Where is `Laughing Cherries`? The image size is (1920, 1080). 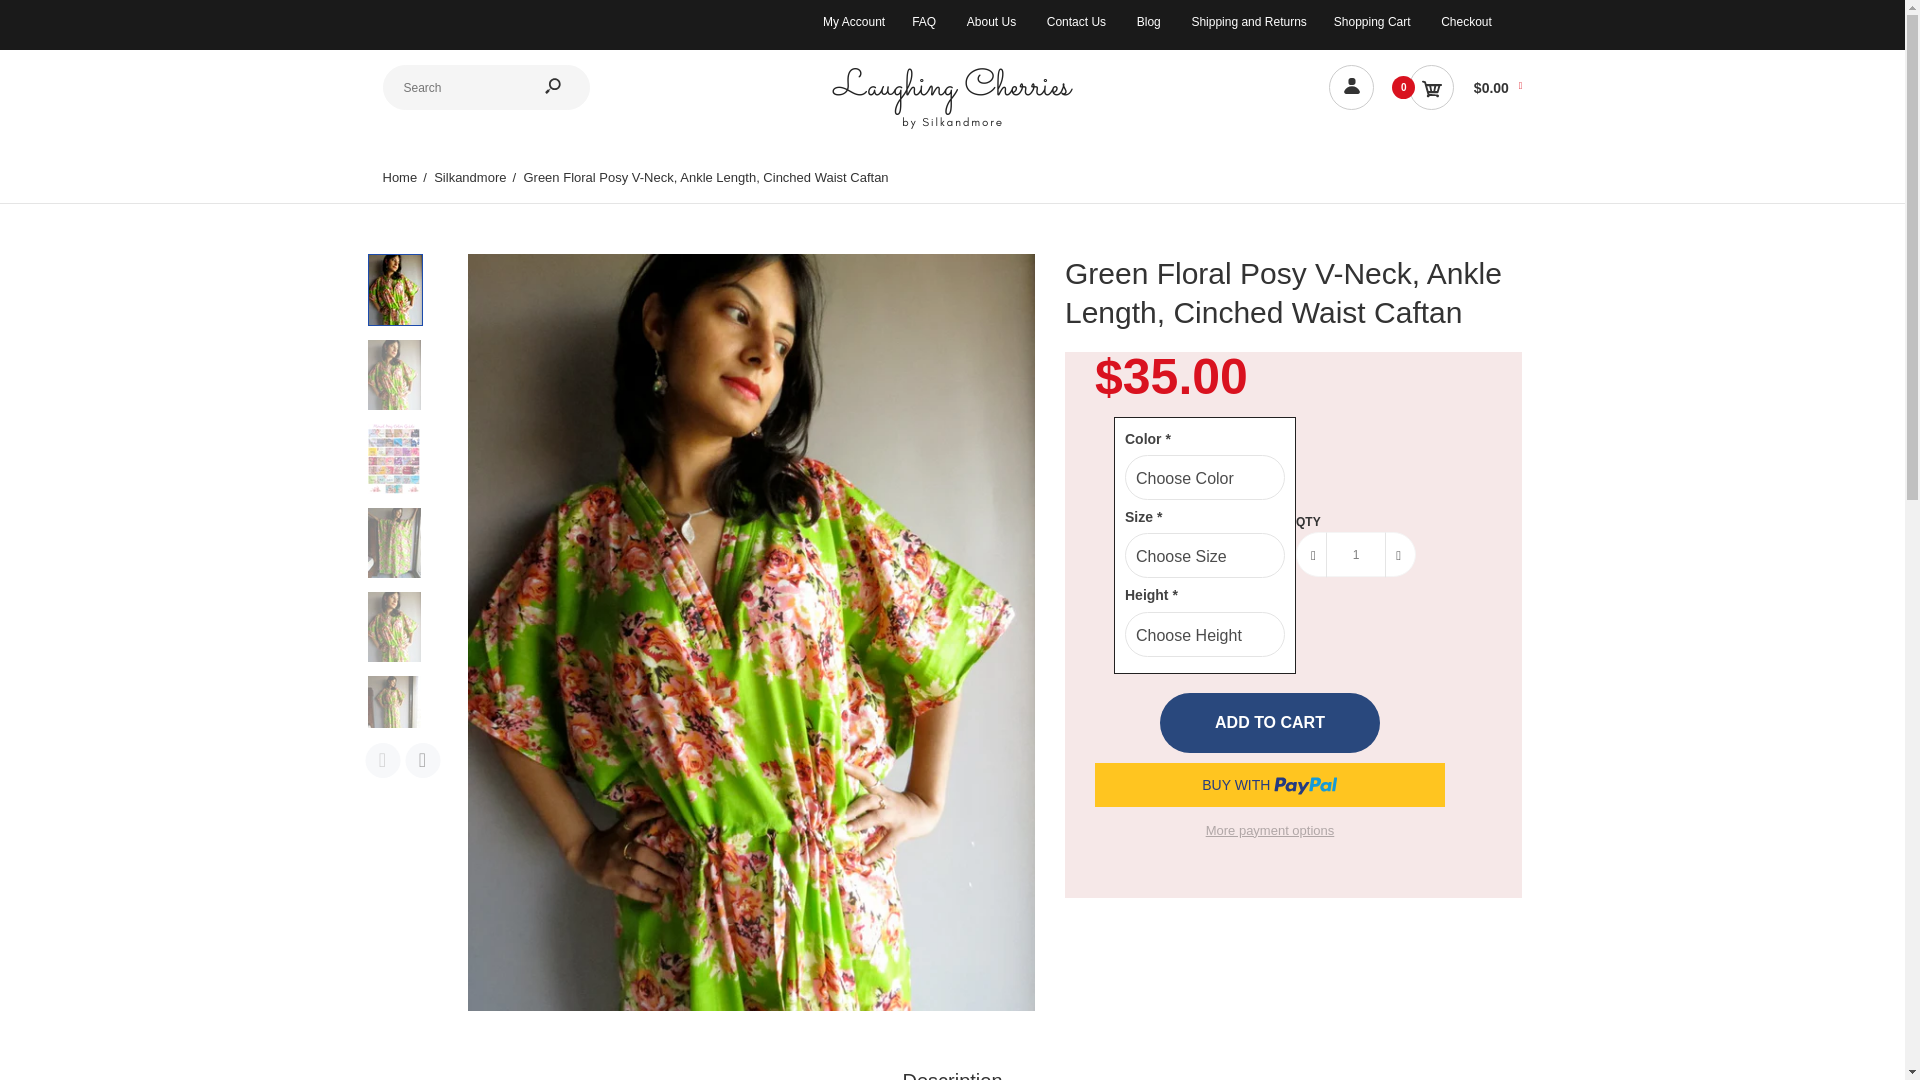 Laughing Cherries is located at coordinates (952, 126).